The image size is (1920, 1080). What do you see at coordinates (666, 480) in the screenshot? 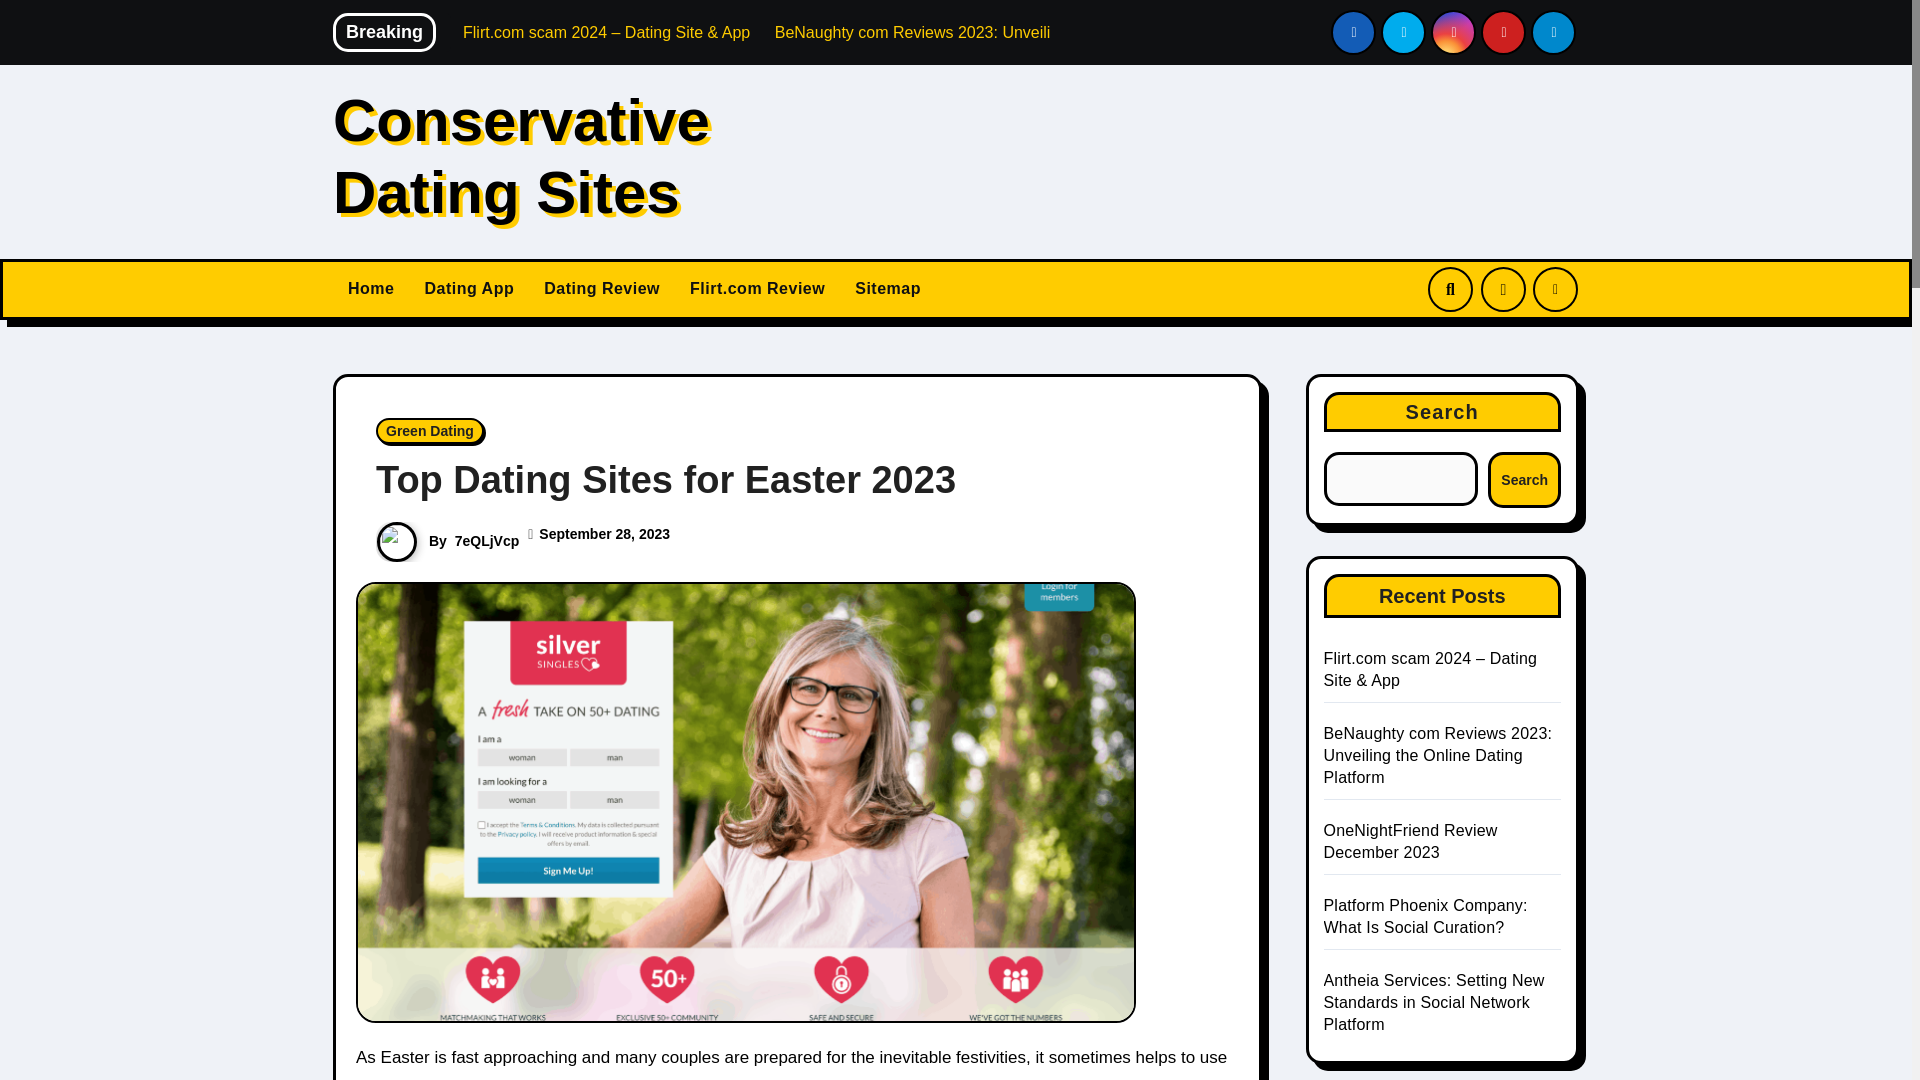
I see `Top Dating Sites for Easter 2023` at bounding box center [666, 480].